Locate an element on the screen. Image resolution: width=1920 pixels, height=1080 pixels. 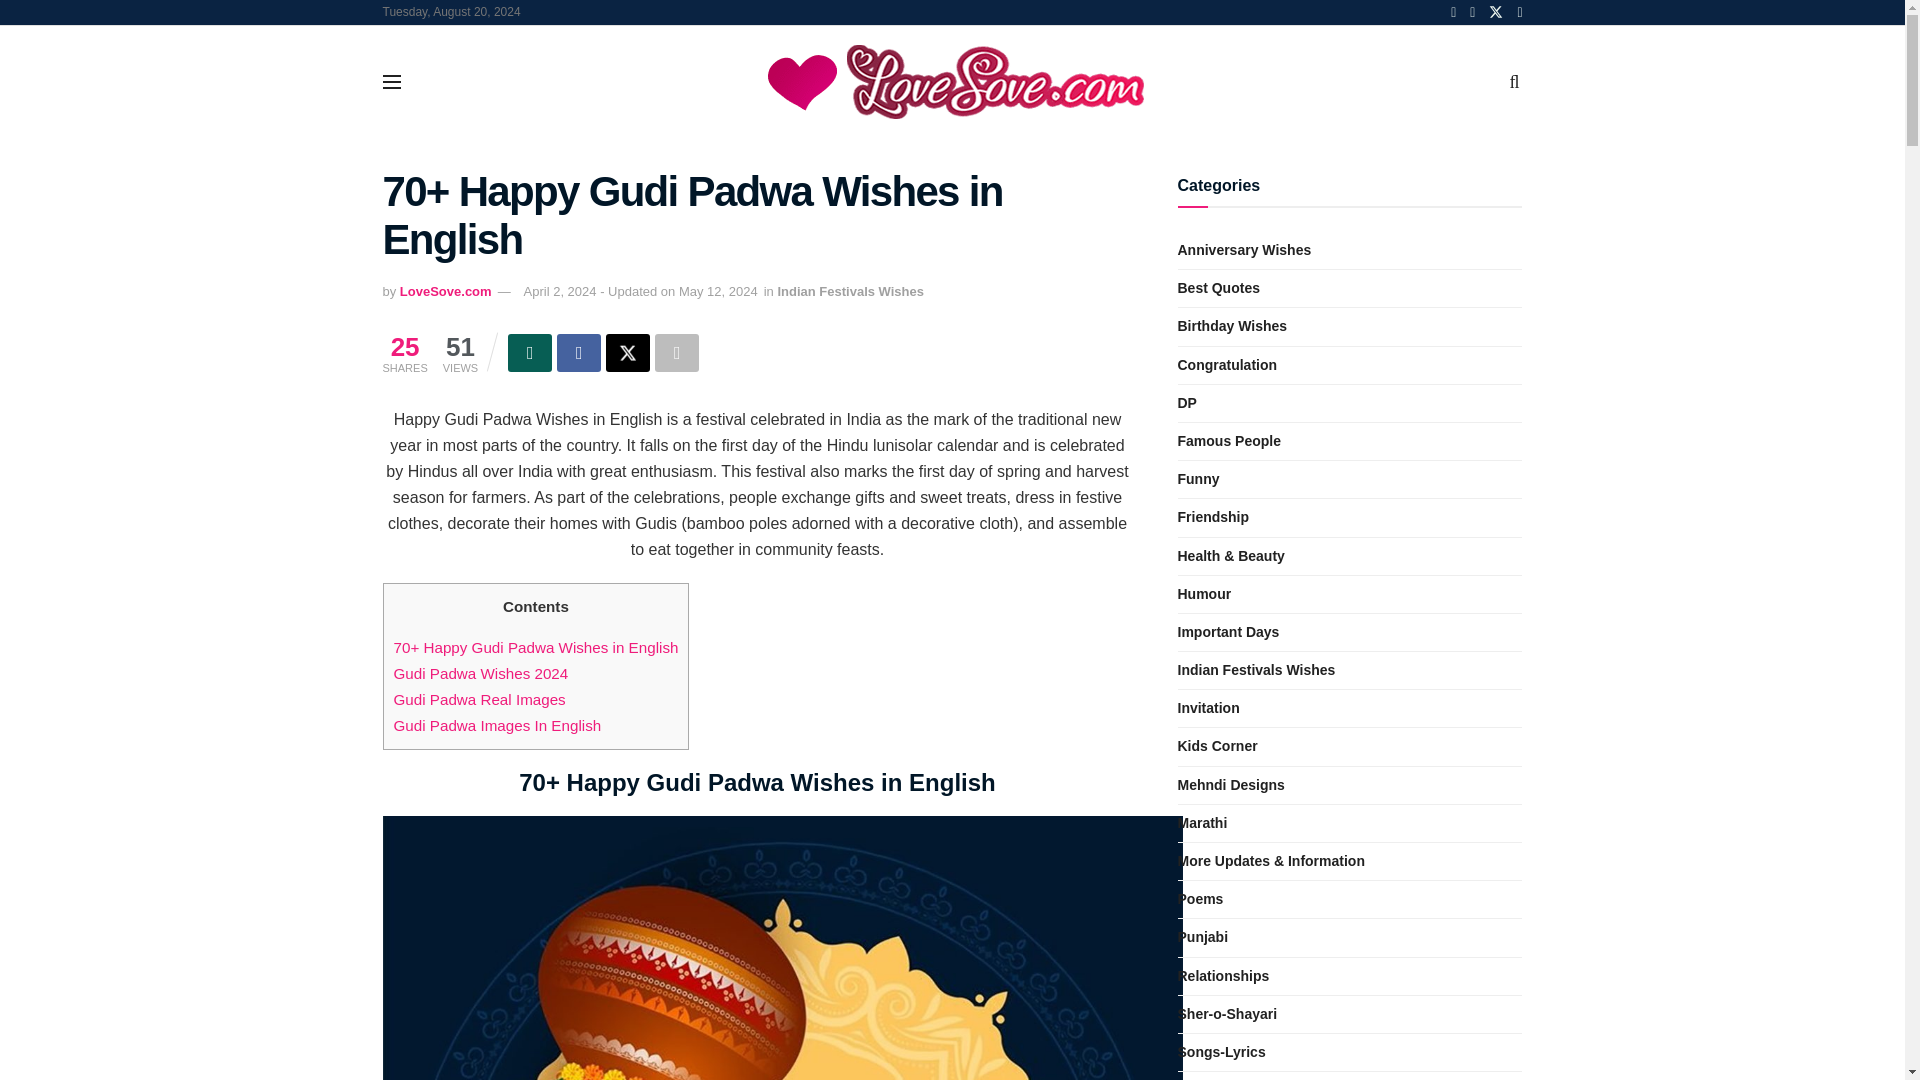
Gudi Padwa Images In English is located at coordinates (498, 726).